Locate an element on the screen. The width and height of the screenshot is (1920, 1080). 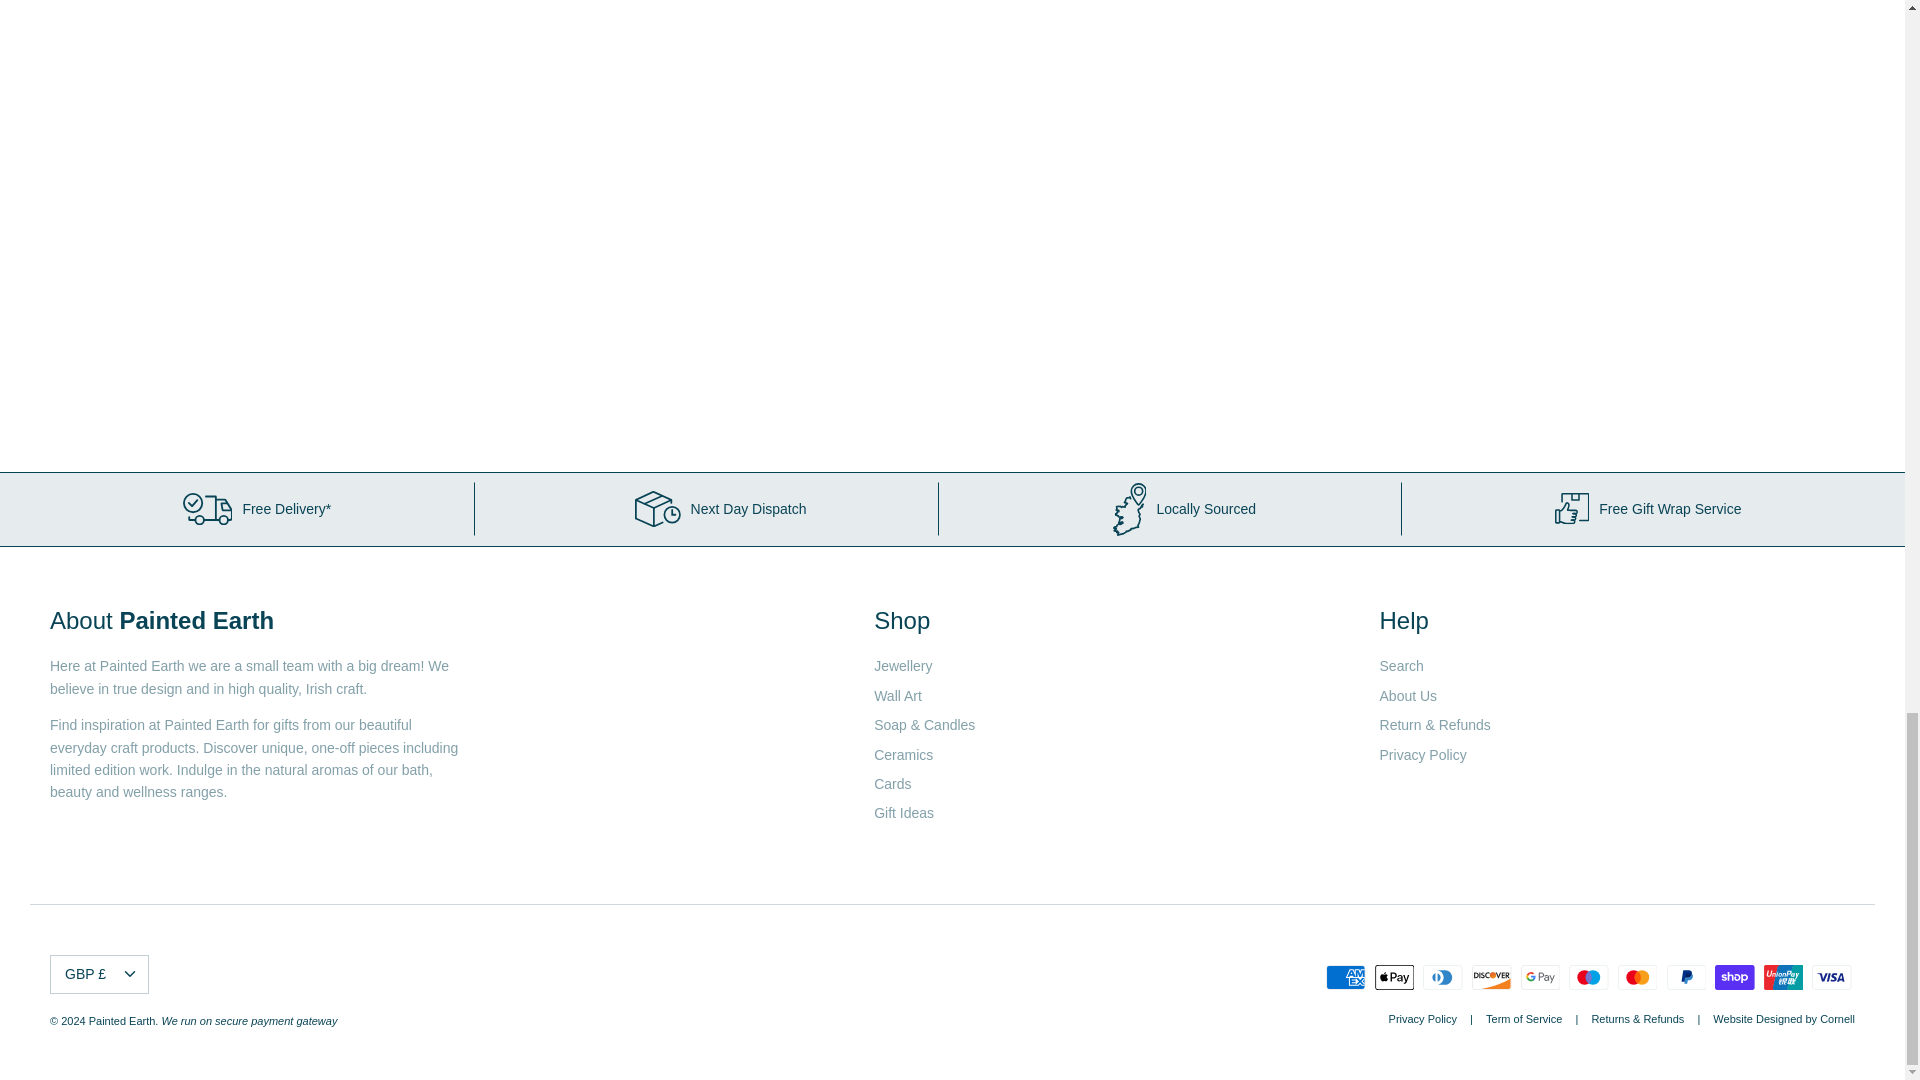
Apple Pay is located at coordinates (1394, 978).